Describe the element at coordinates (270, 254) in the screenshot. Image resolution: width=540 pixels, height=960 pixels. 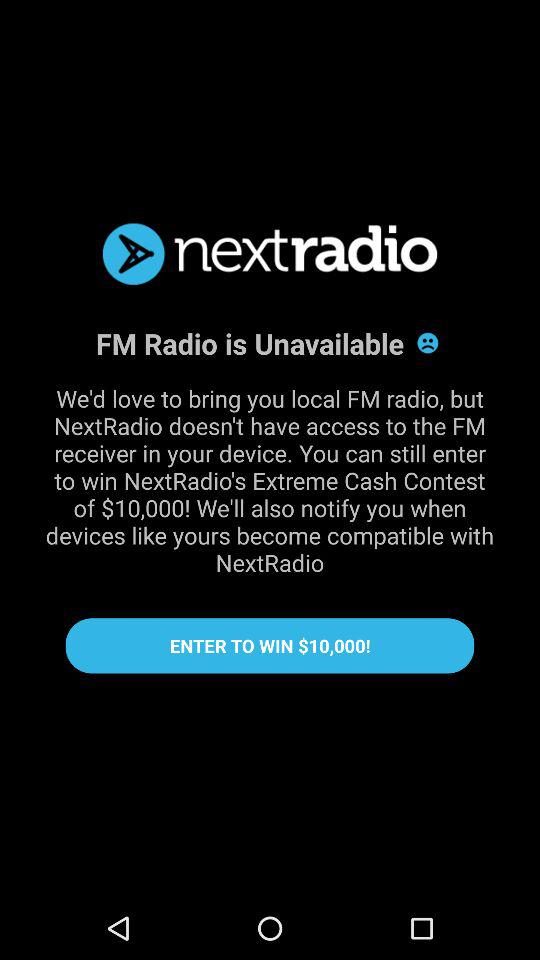
I see `press the item at the top` at that location.